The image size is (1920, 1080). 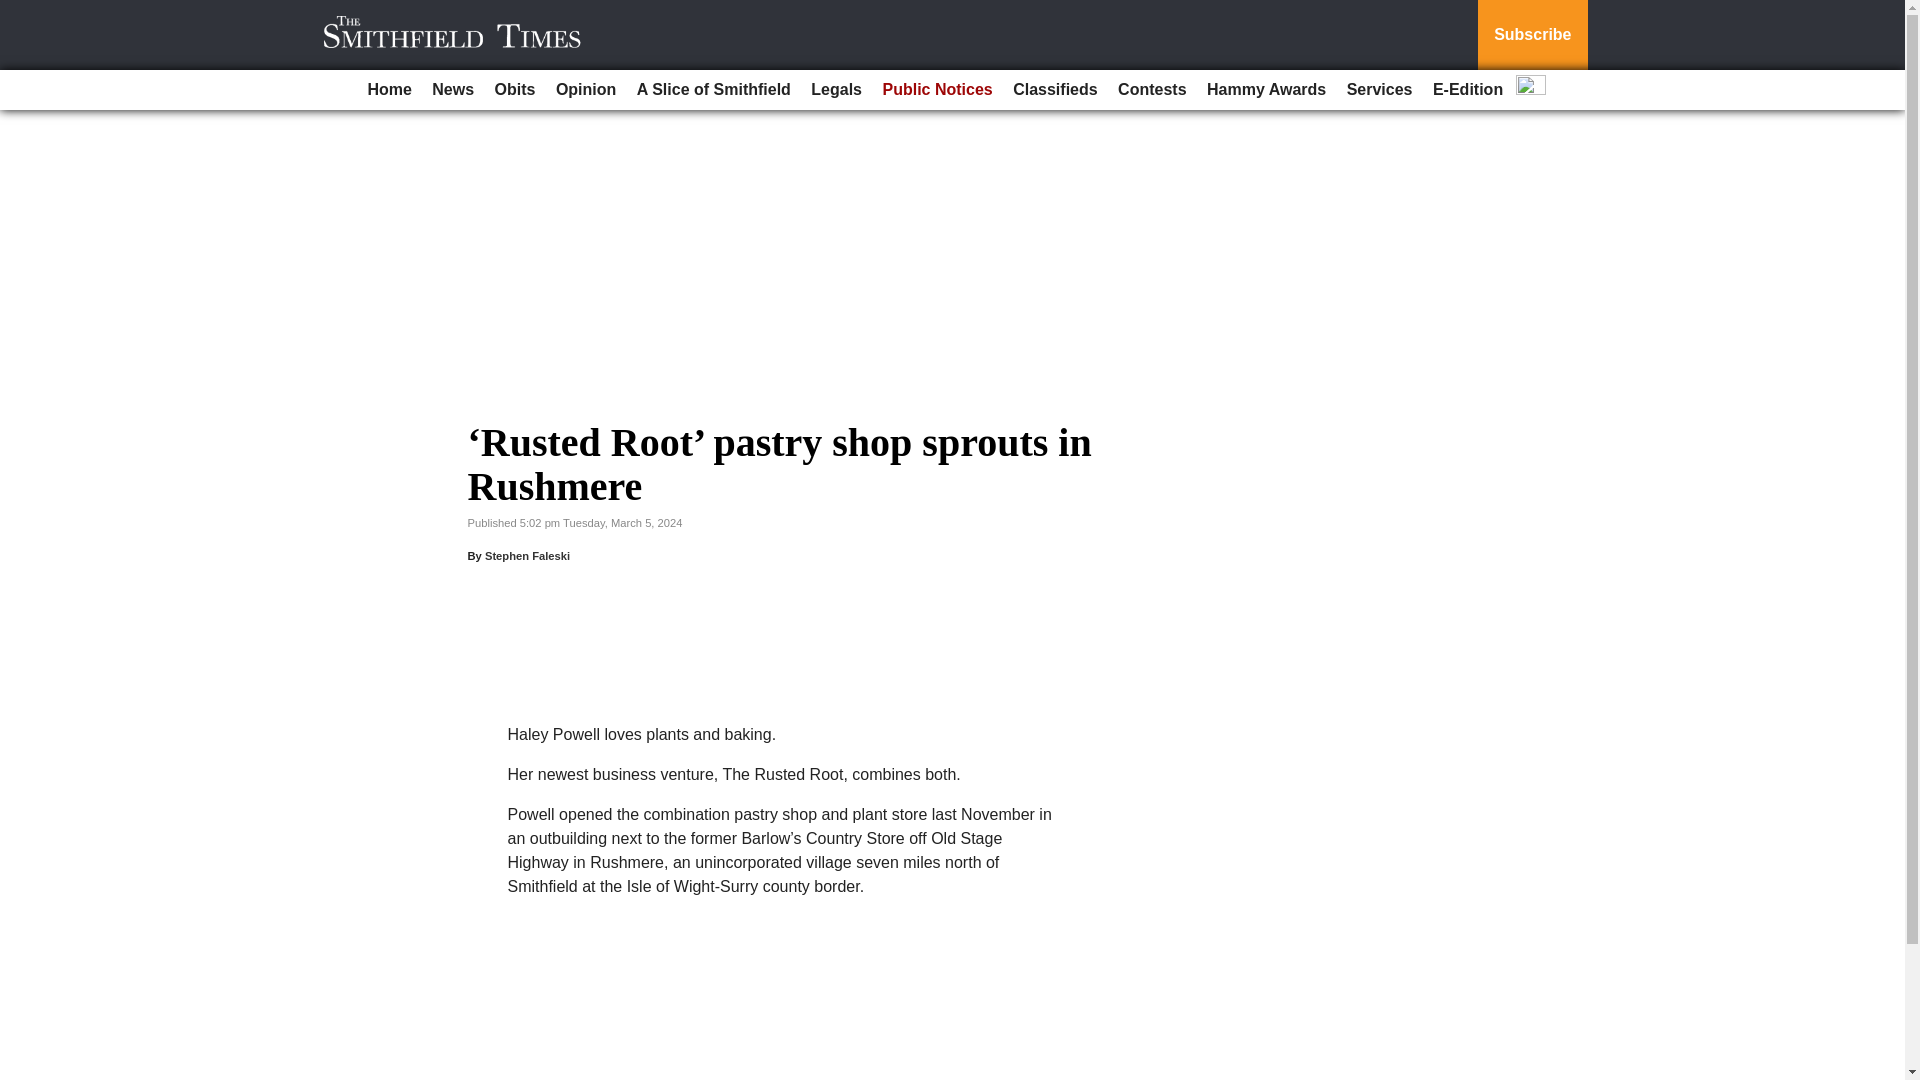 I want to click on Opinion, so click(x=586, y=90).